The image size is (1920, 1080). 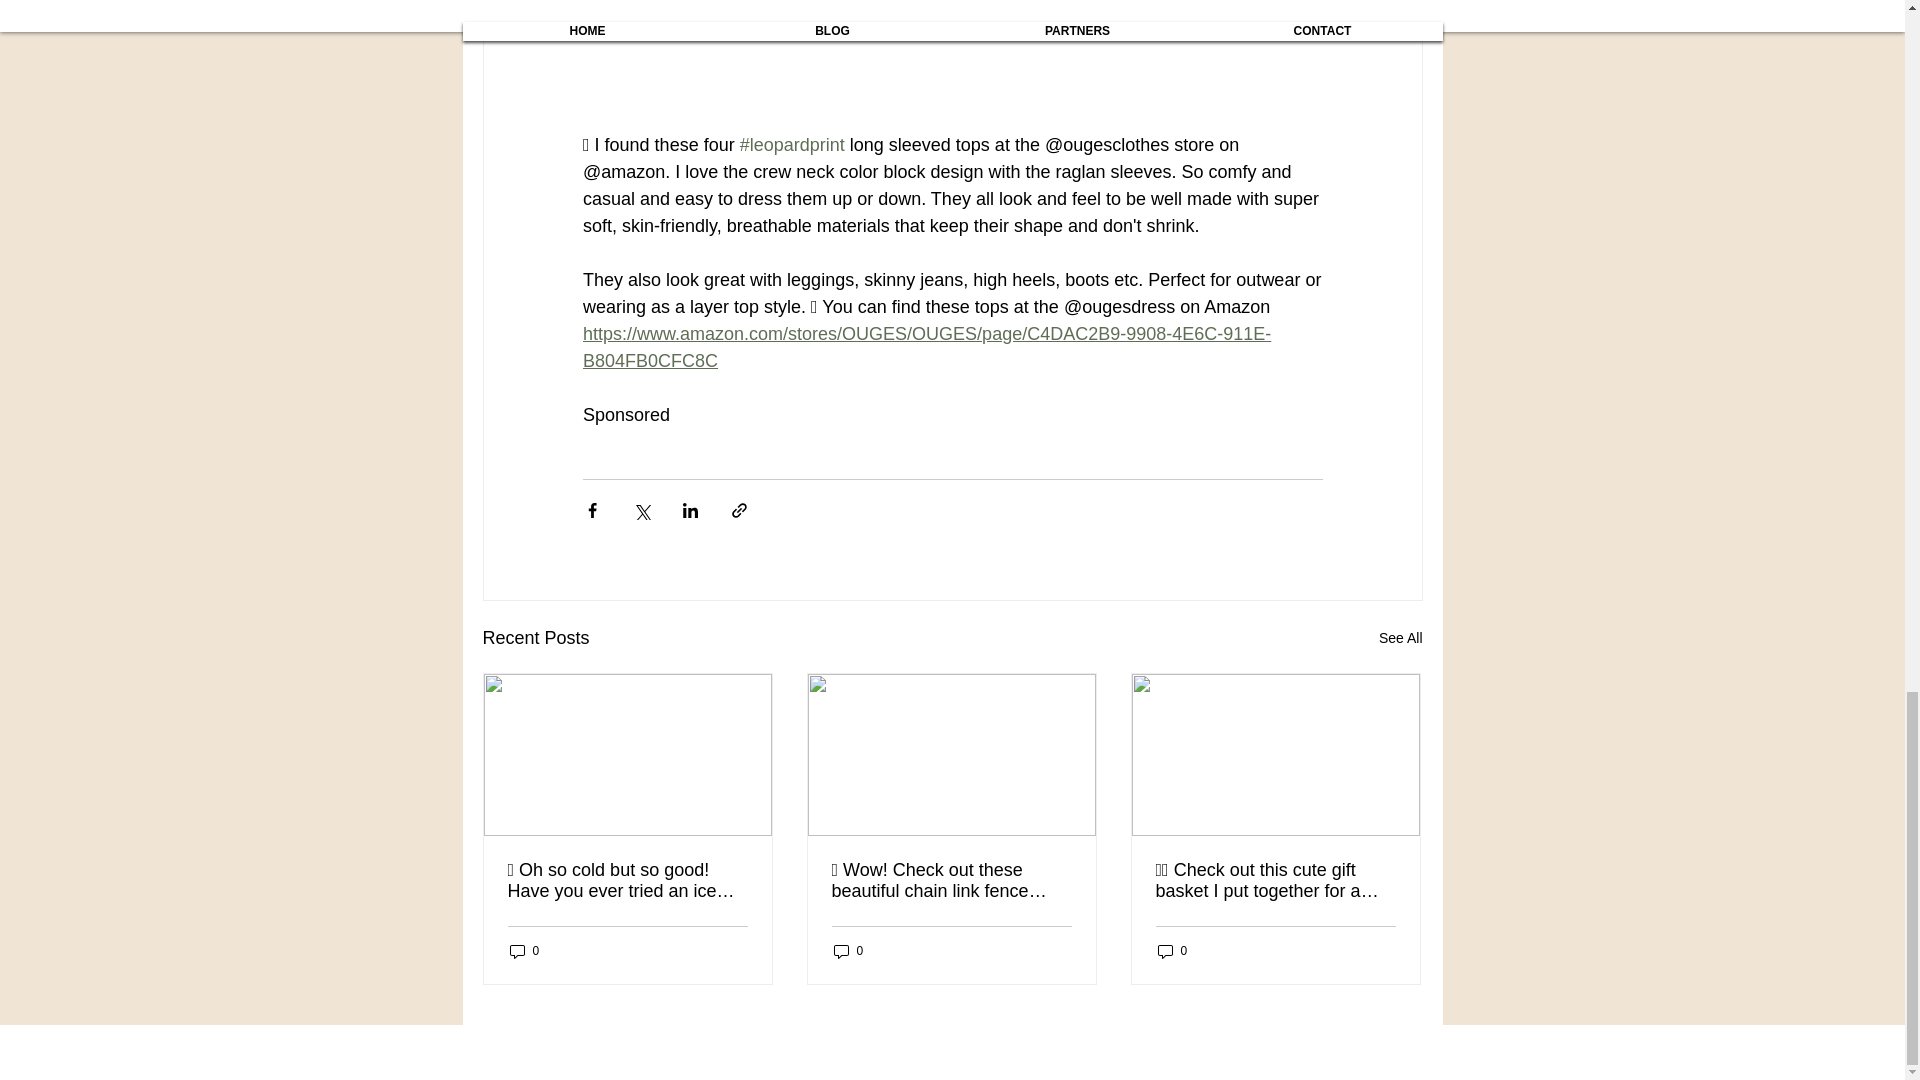 What do you see at coordinates (1172, 950) in the screenshot?
I see `0` at bounding box center [1172, 950].